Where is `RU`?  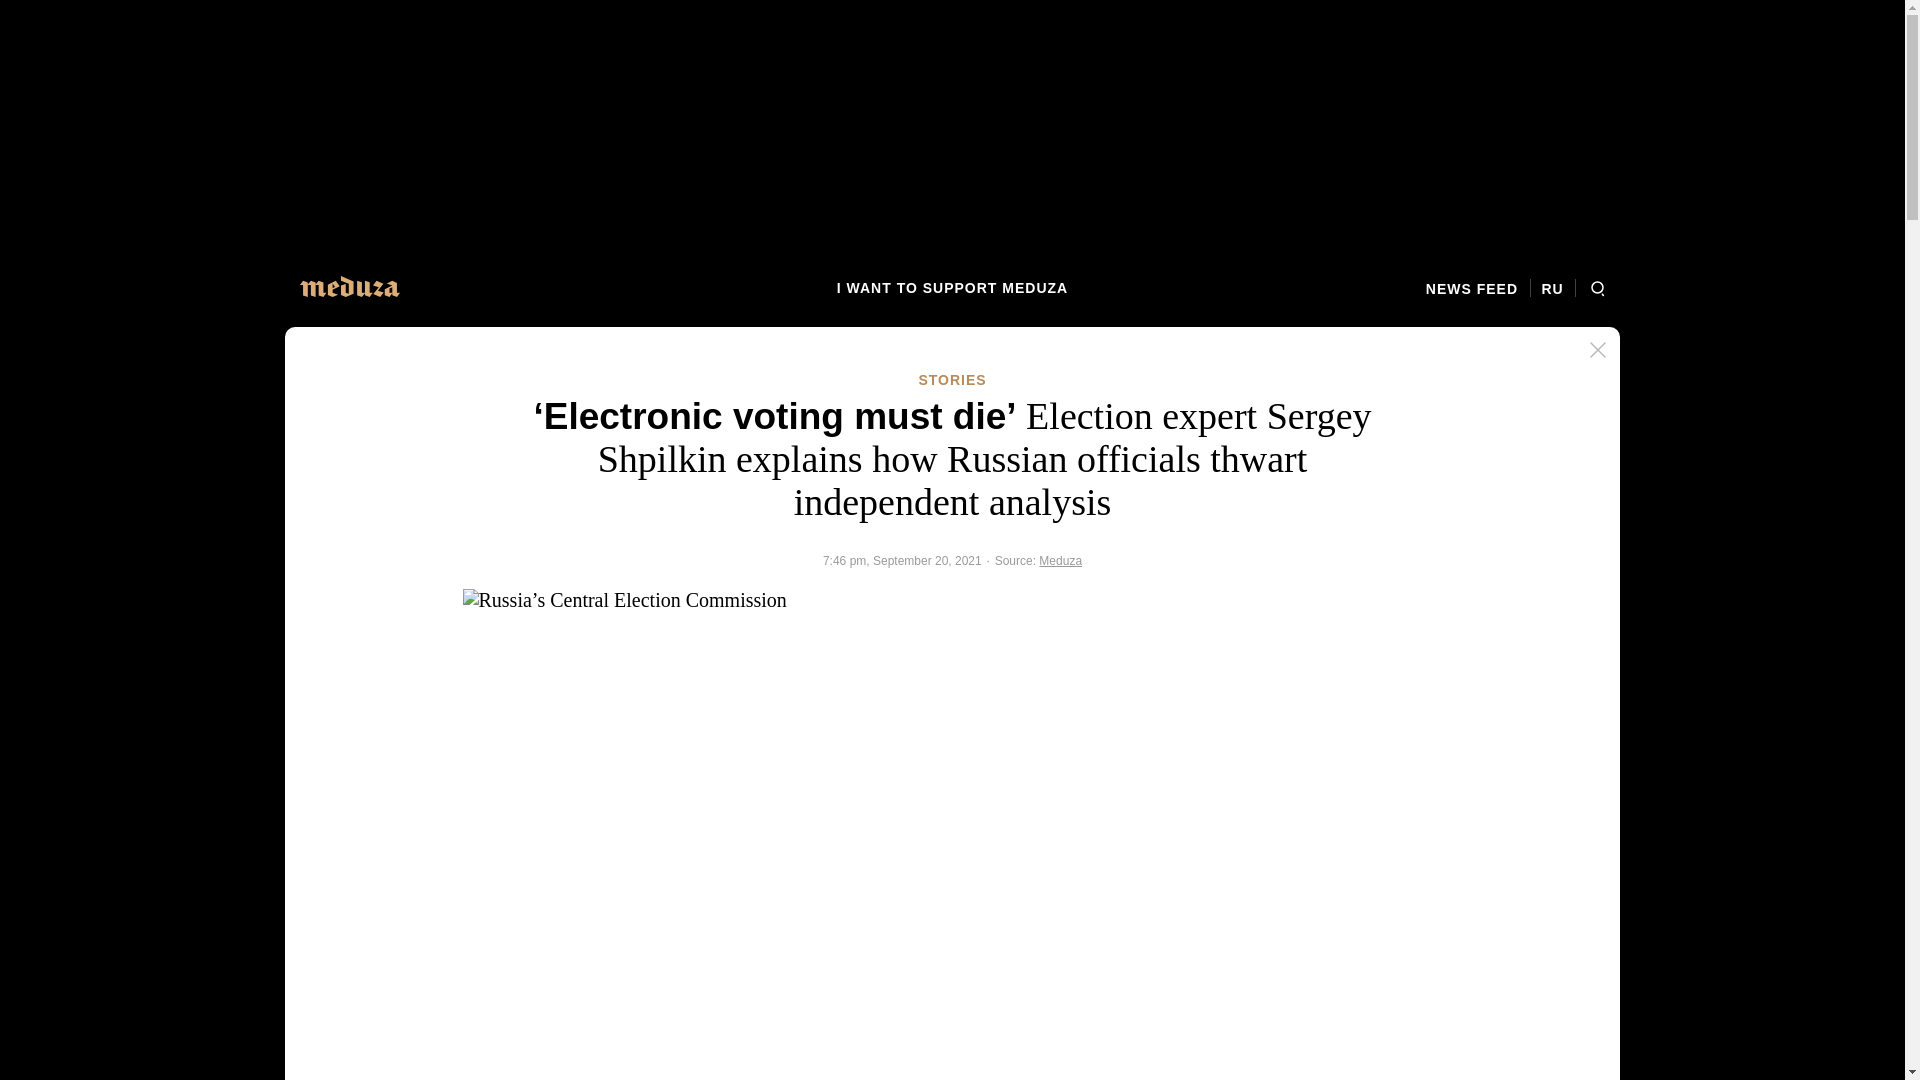 RU is located at coordinates (1552, 288).